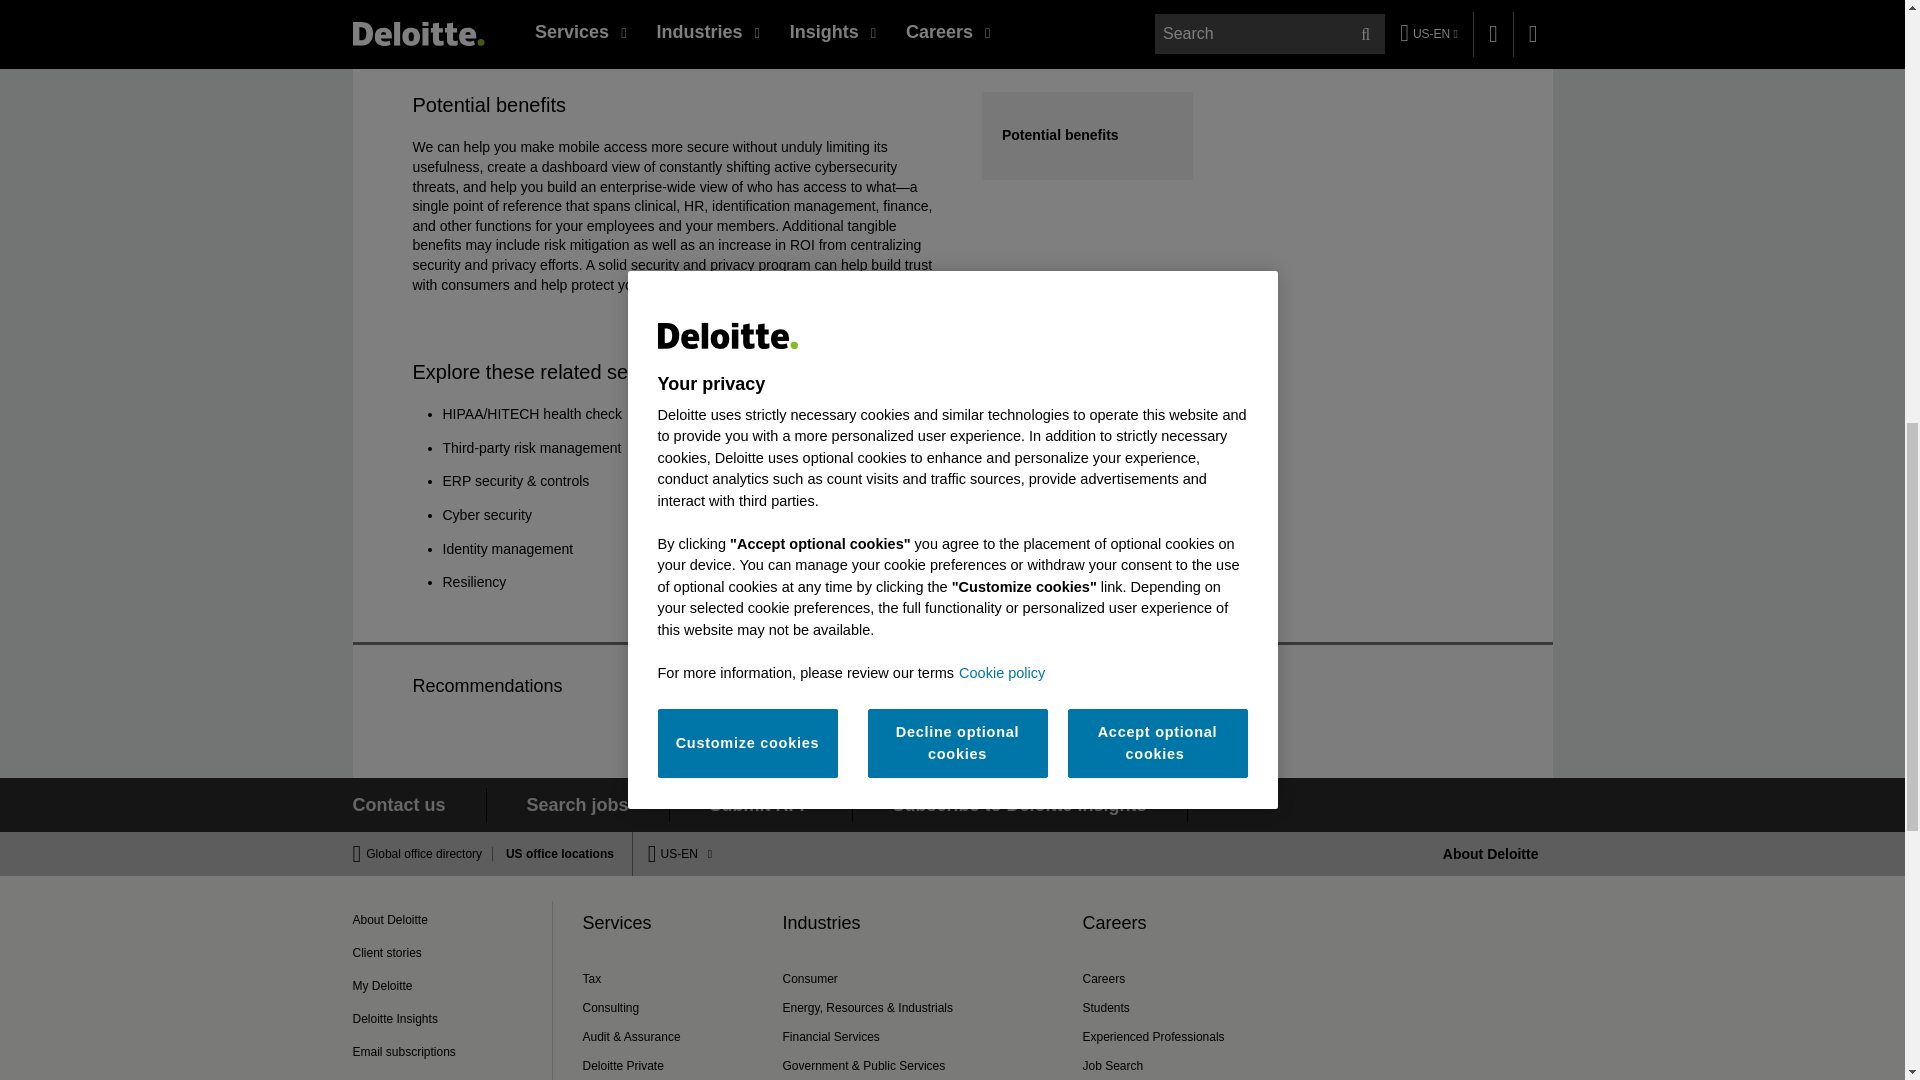 Image resolution: width=1920 pixels, height=1080 pixels. What do you see at coordinates (1491, 853) in the screenshot?
I see `About Deloitte` at bounding box center [1491, 853].